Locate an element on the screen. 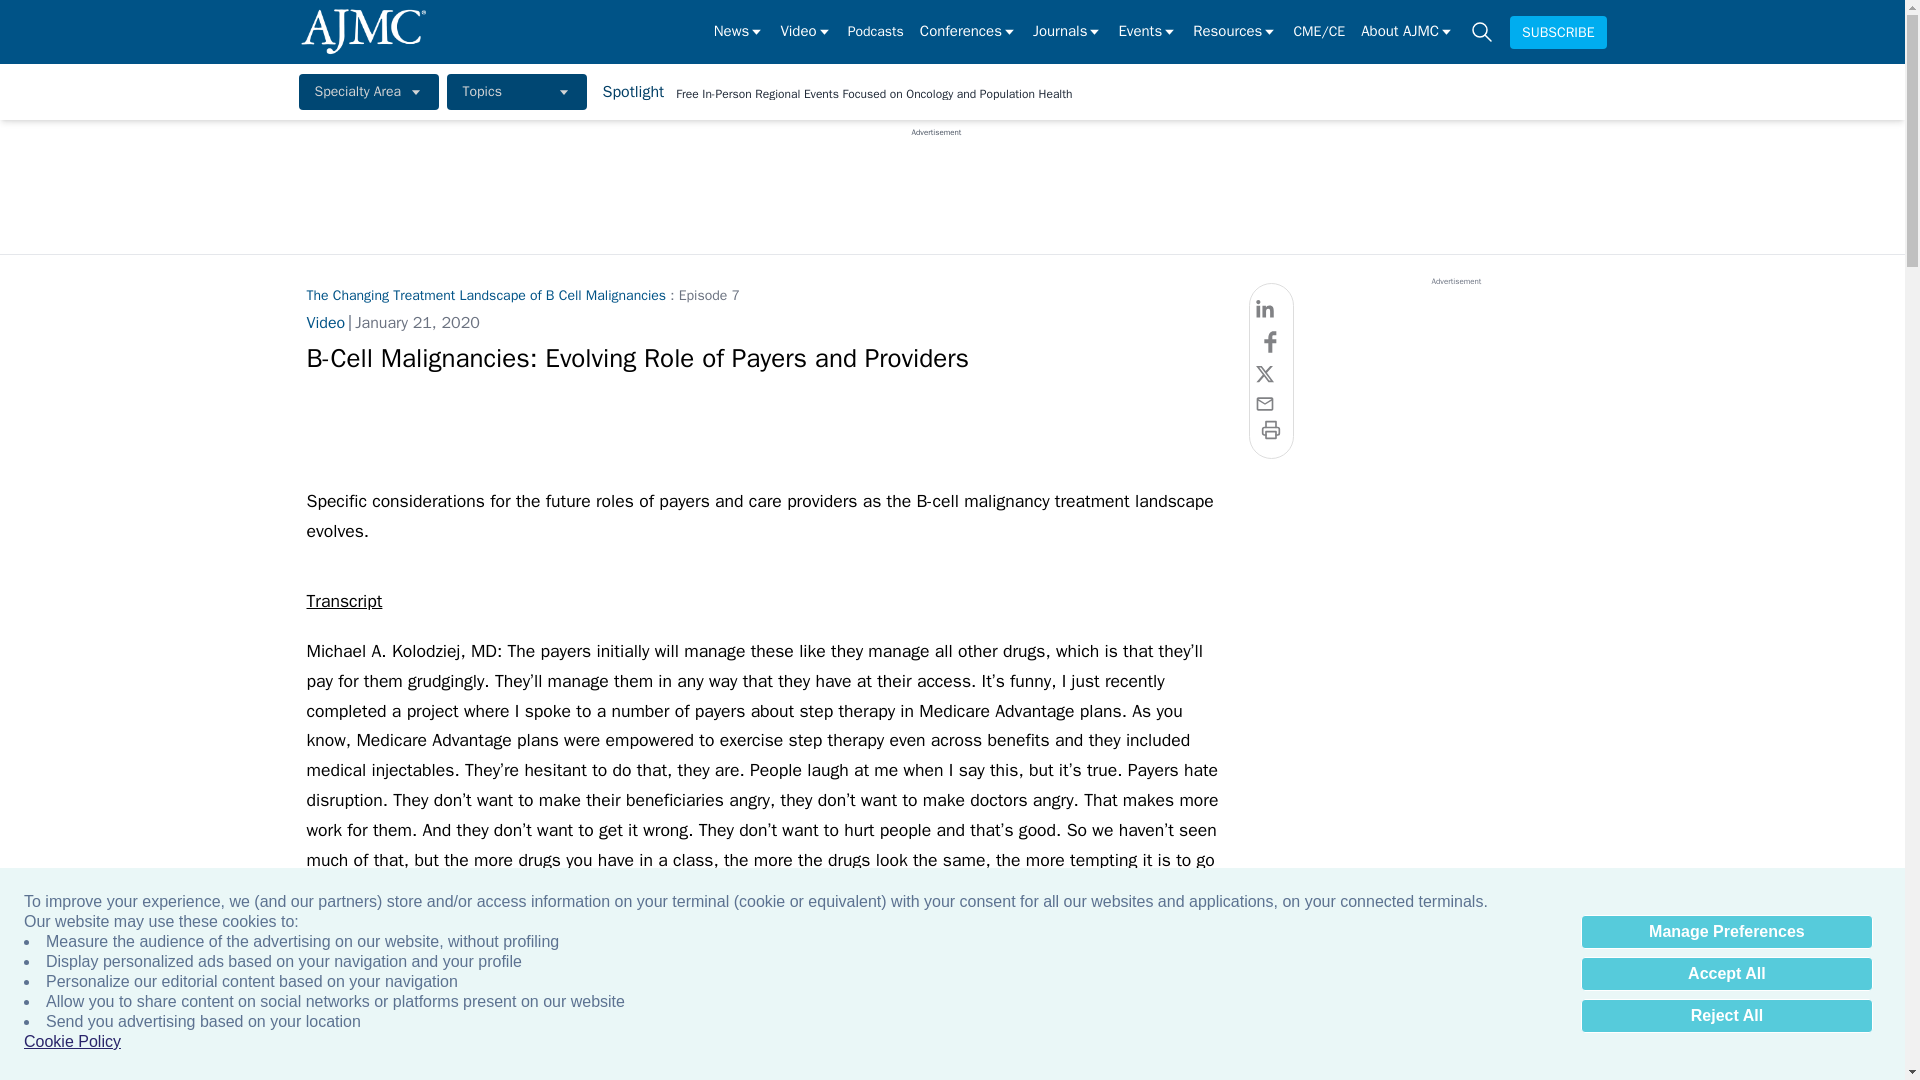  Reject All is located at coordinates (1726, 1016).